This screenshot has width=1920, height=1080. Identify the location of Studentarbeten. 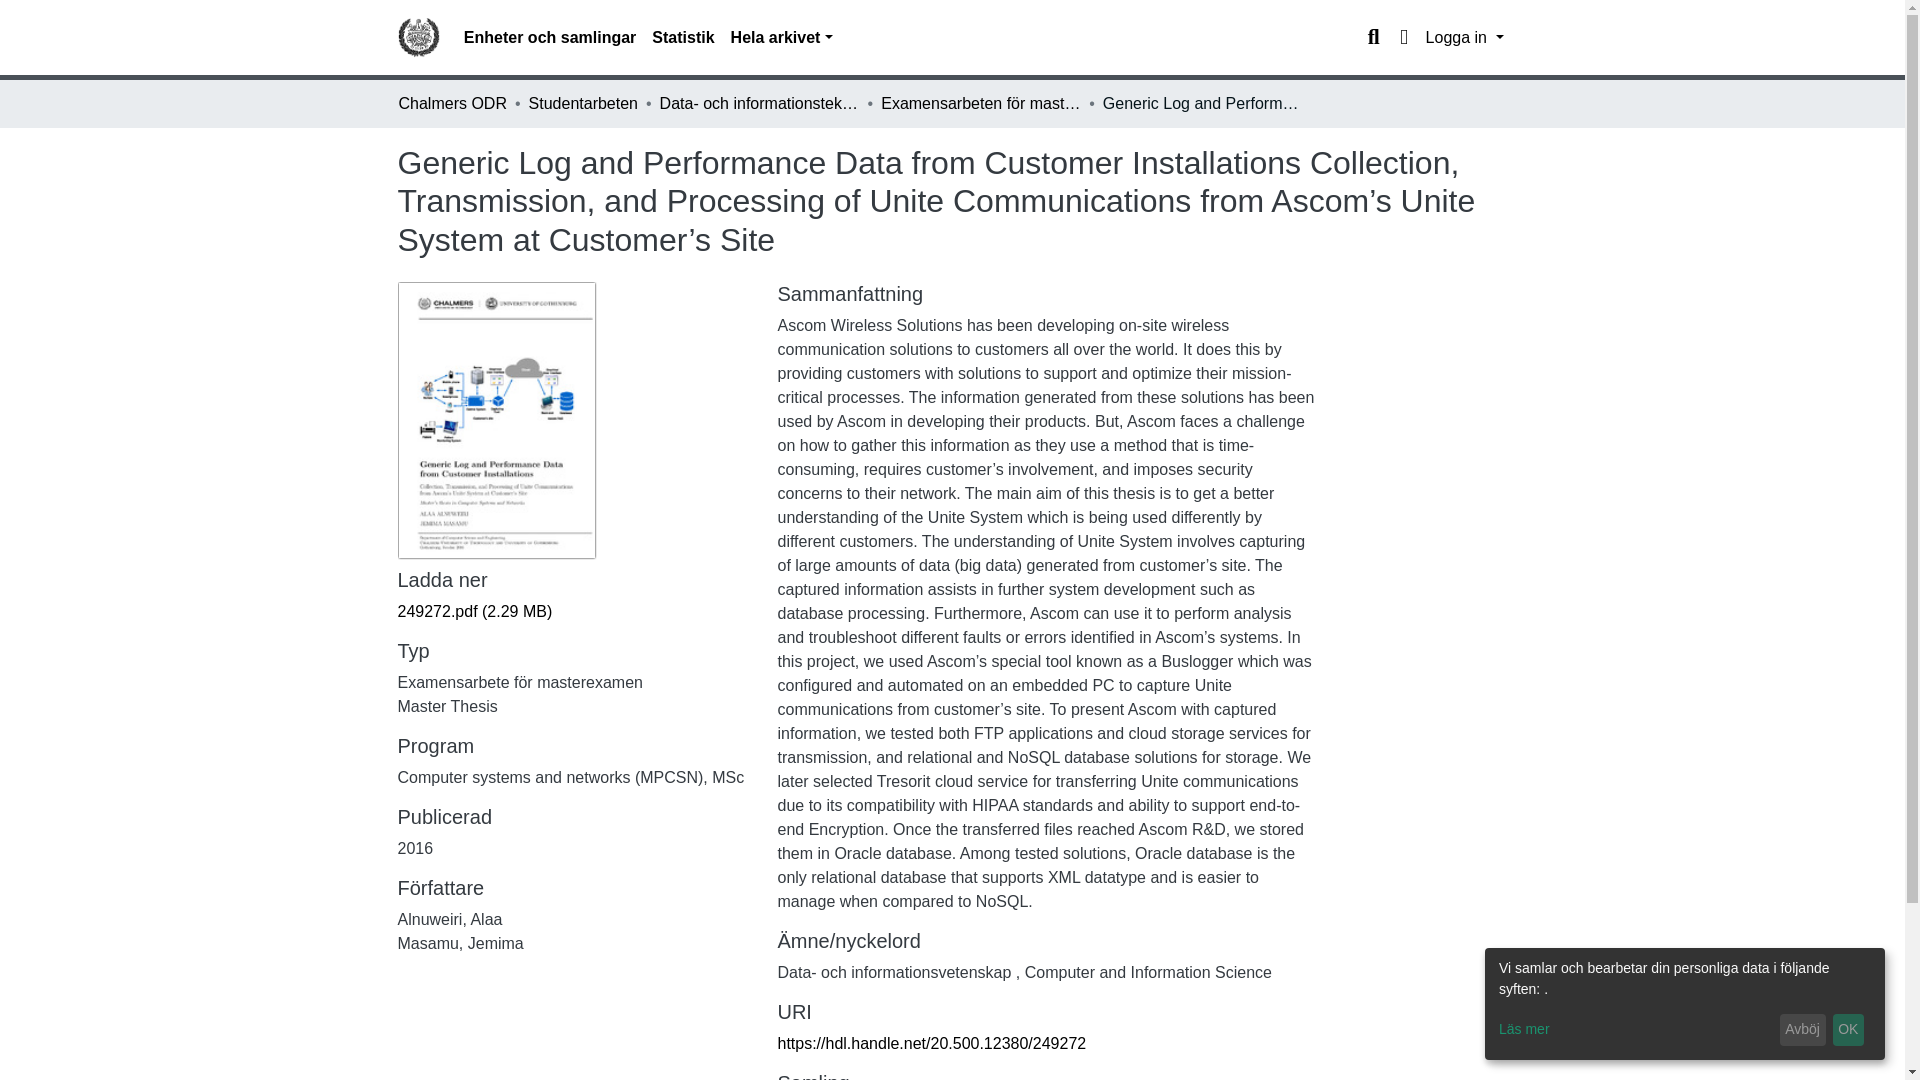
(583, 103).